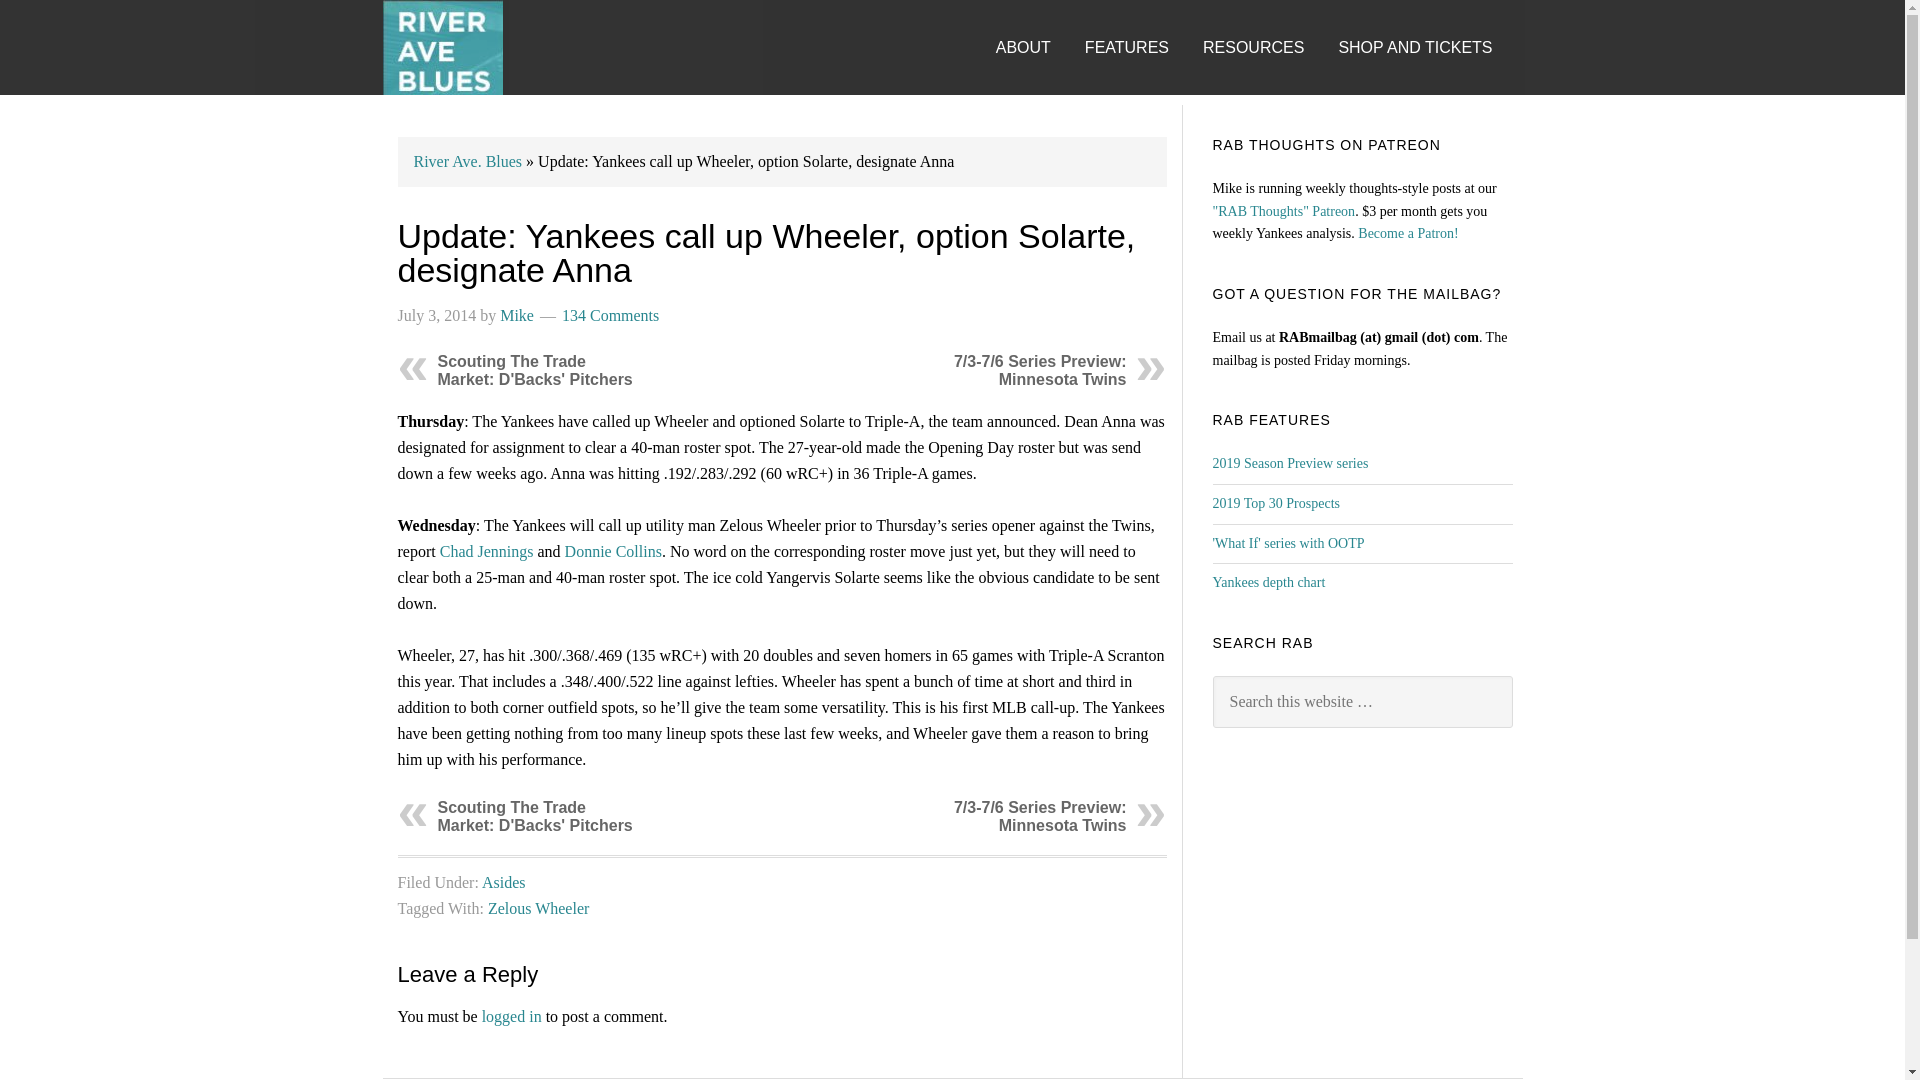  What do you see at coordinates (1287, 542) in the screenshot?
I see `'What If' series with OOTP` at bounding box center [1287, 542].